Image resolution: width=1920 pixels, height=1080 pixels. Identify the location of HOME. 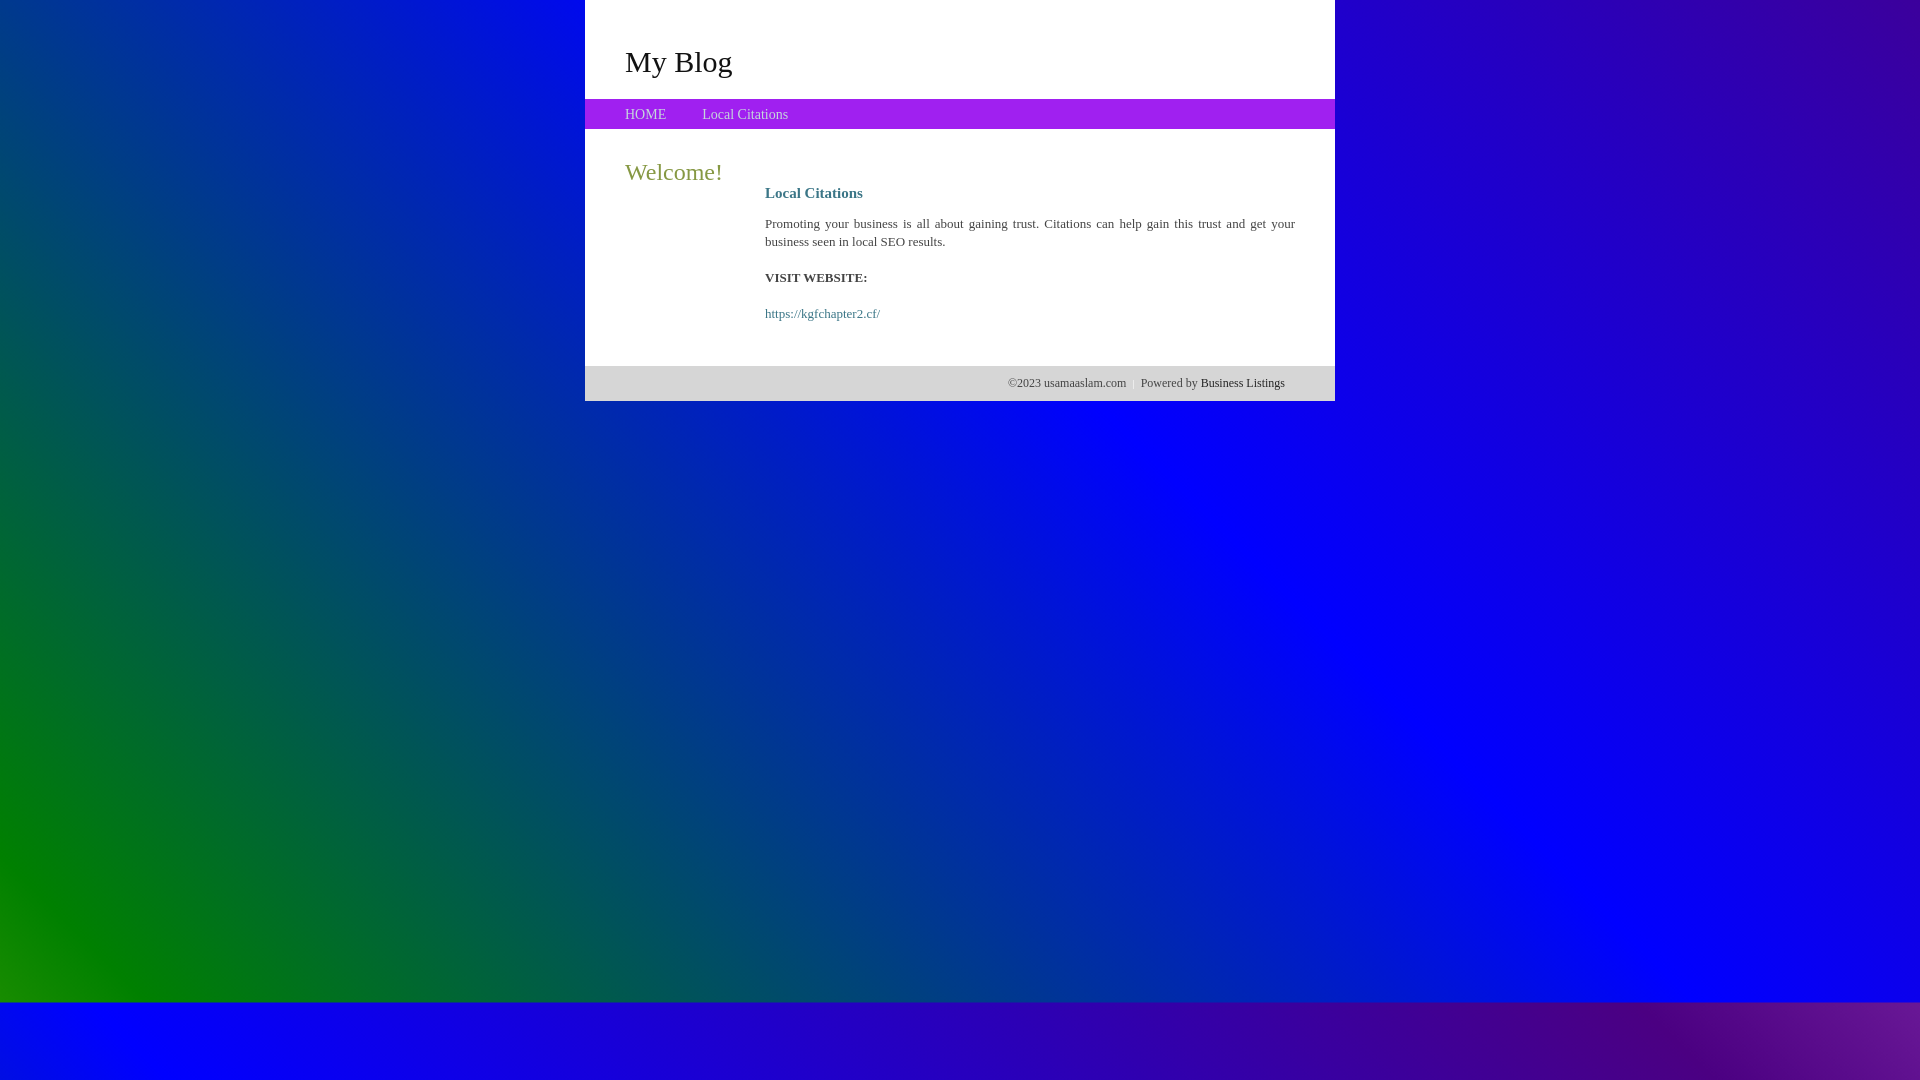
(646, 114).